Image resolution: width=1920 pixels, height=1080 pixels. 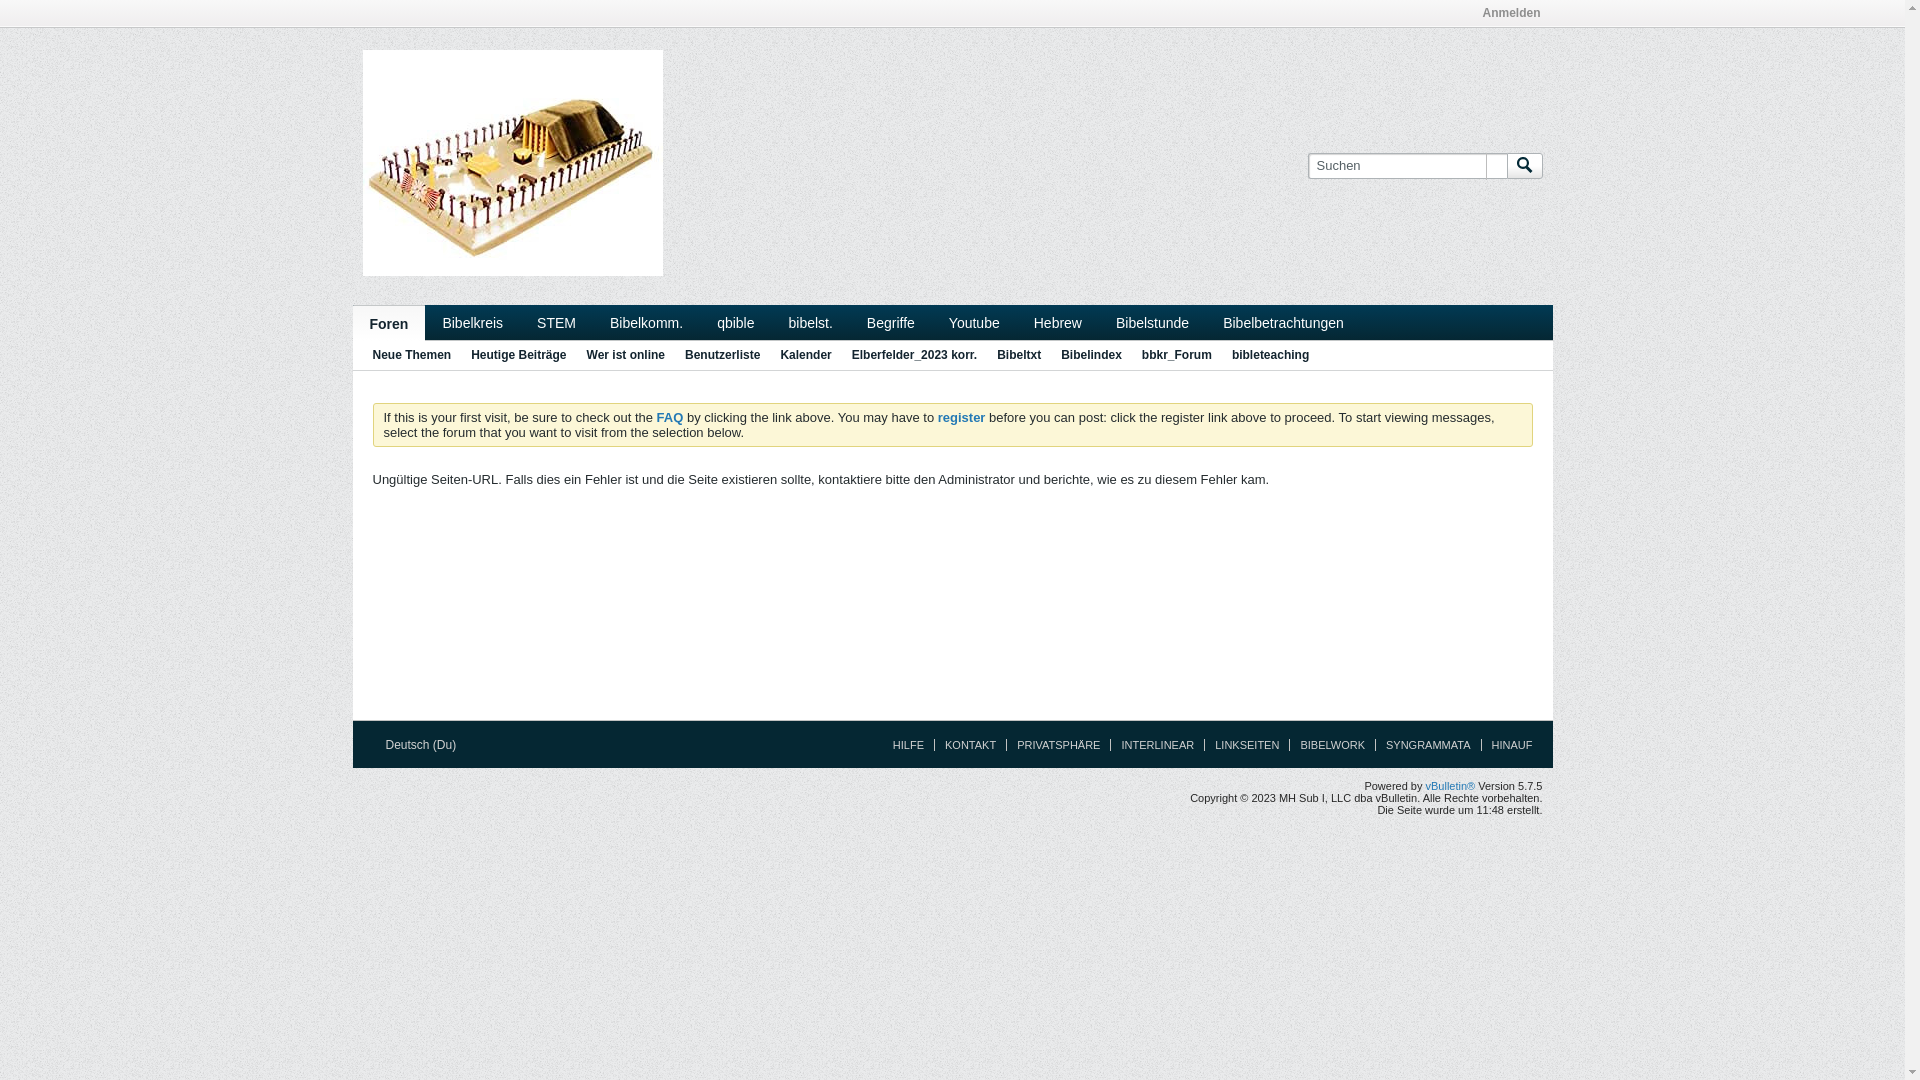 I want to click on register, so click(x=962, y=418).